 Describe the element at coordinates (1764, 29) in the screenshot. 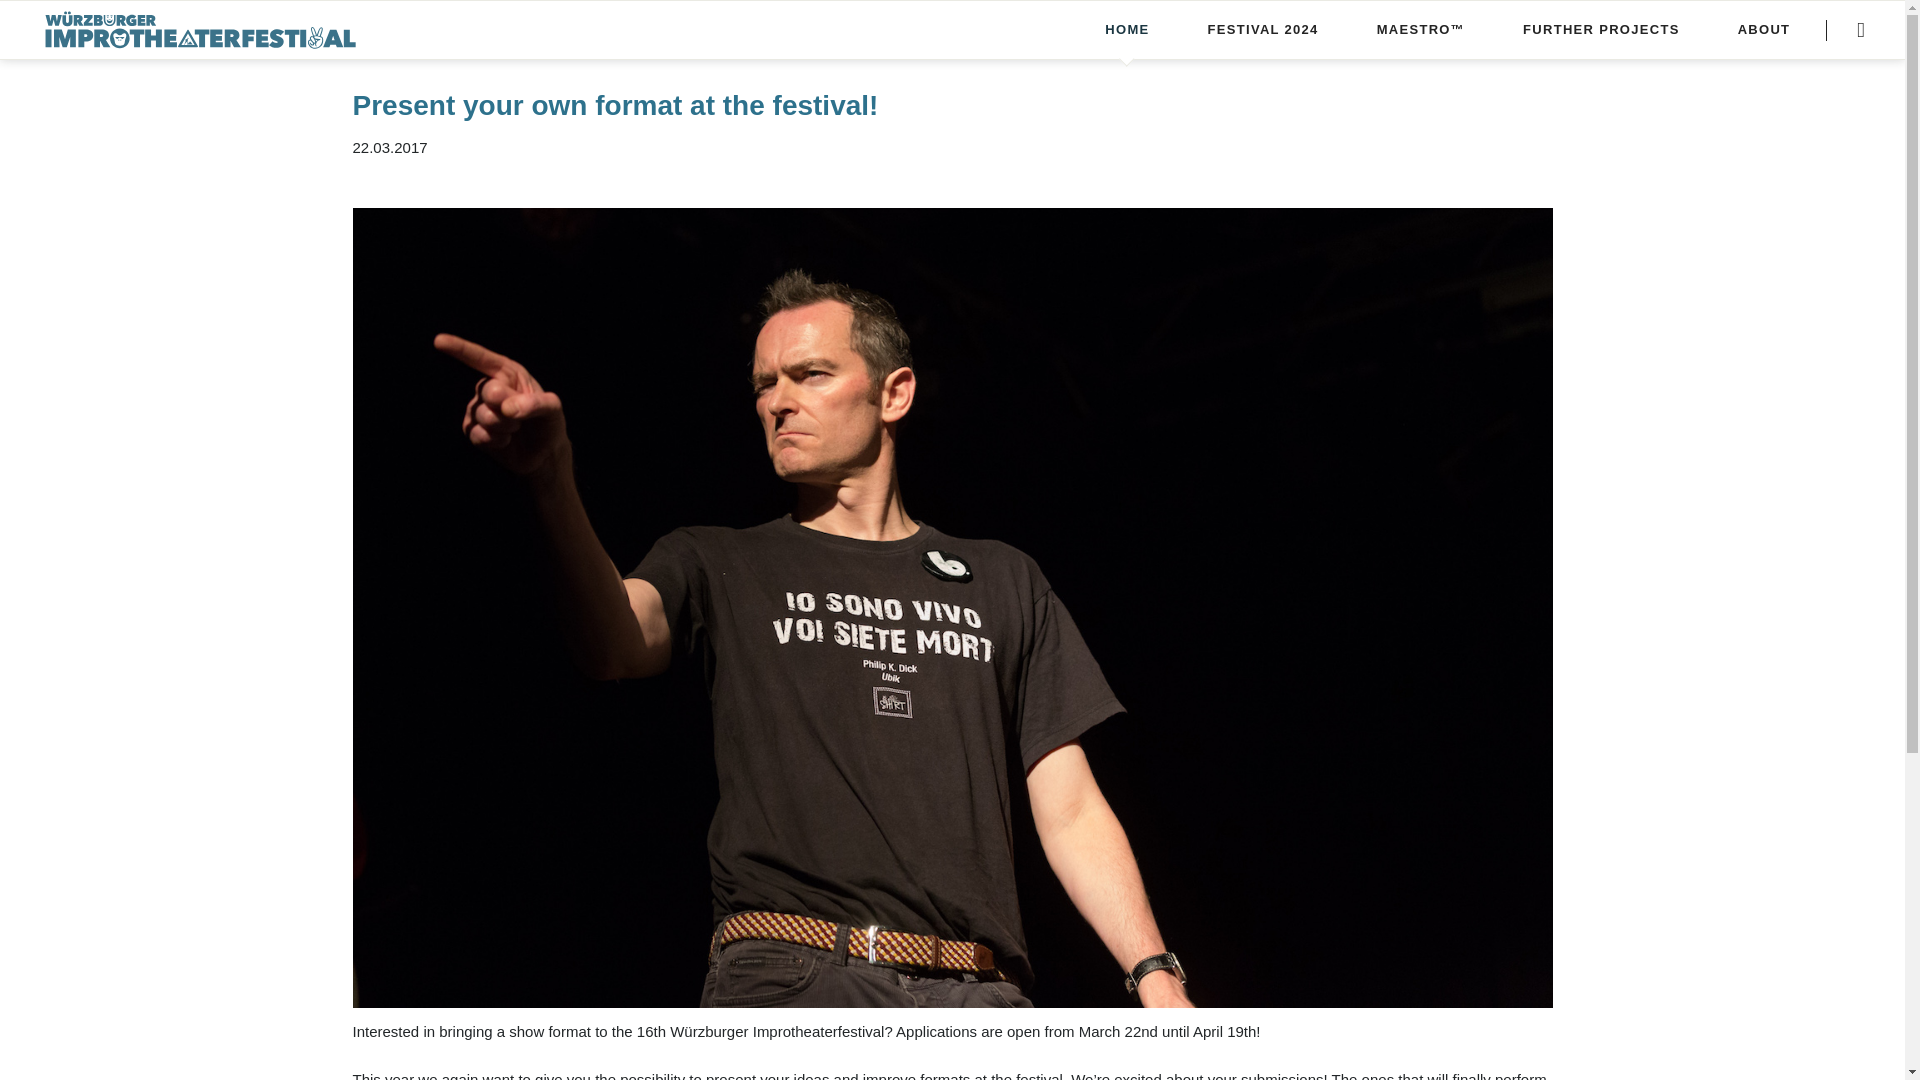

I see `ABOUT` at that location.